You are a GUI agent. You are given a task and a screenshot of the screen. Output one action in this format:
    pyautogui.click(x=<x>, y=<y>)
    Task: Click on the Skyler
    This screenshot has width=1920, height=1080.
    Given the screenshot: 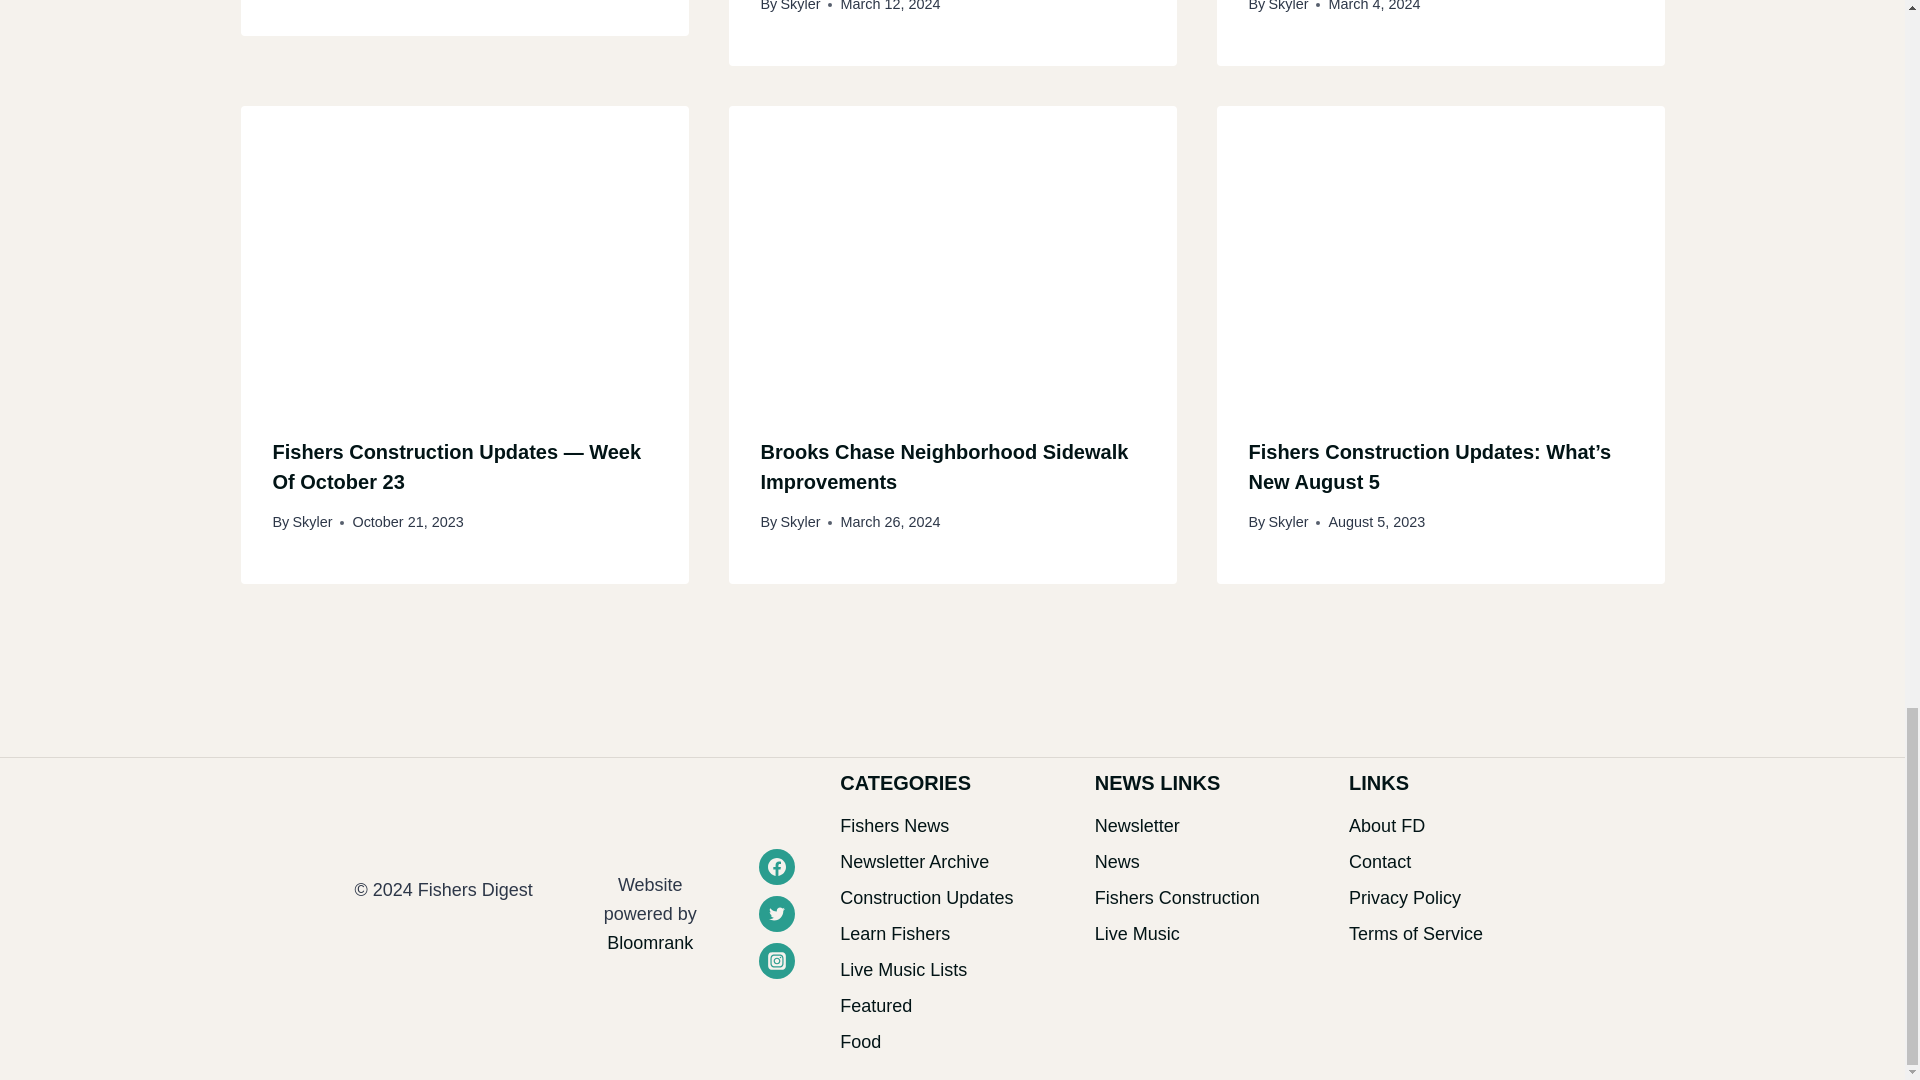 What is the action you would take?
    pyautogui.click(x=799, y=6)
    